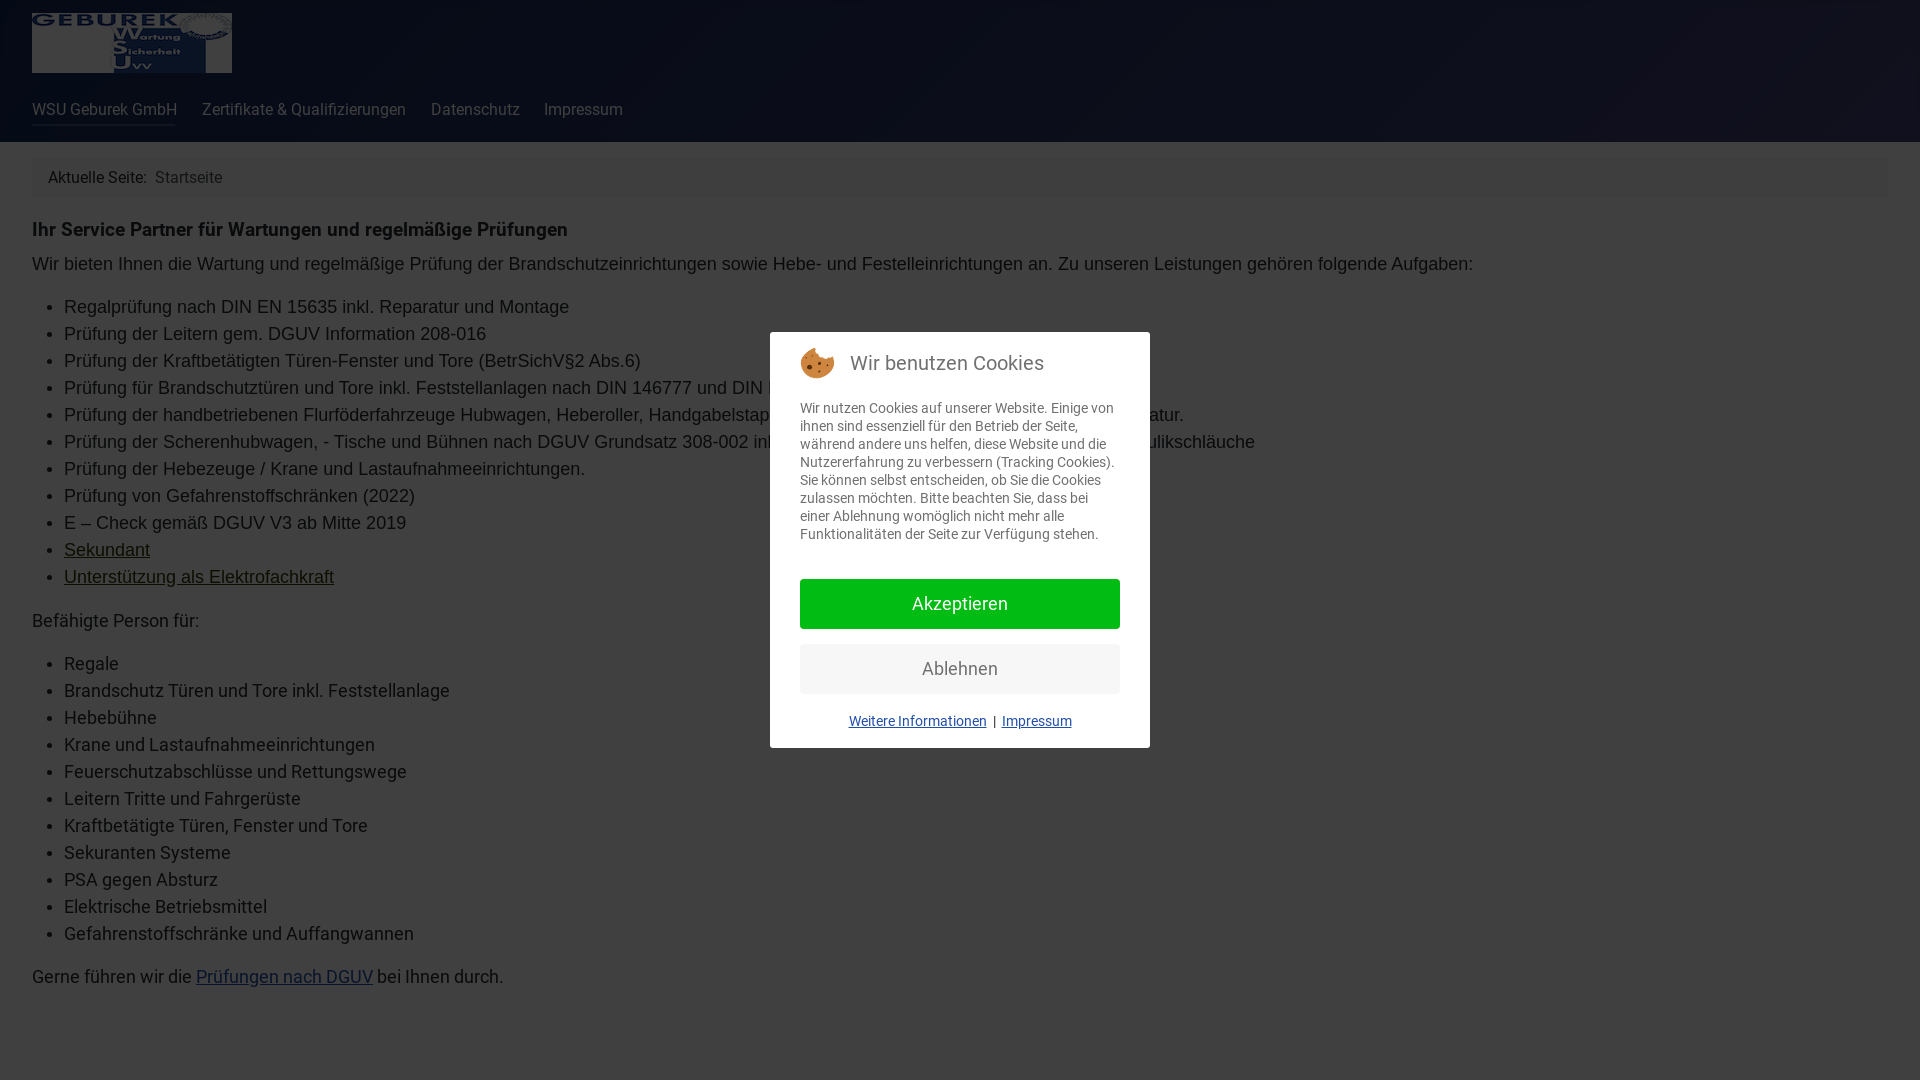 This screenshot has height=1080, width=1920. I want to click on Impressum, so click(584, 110).